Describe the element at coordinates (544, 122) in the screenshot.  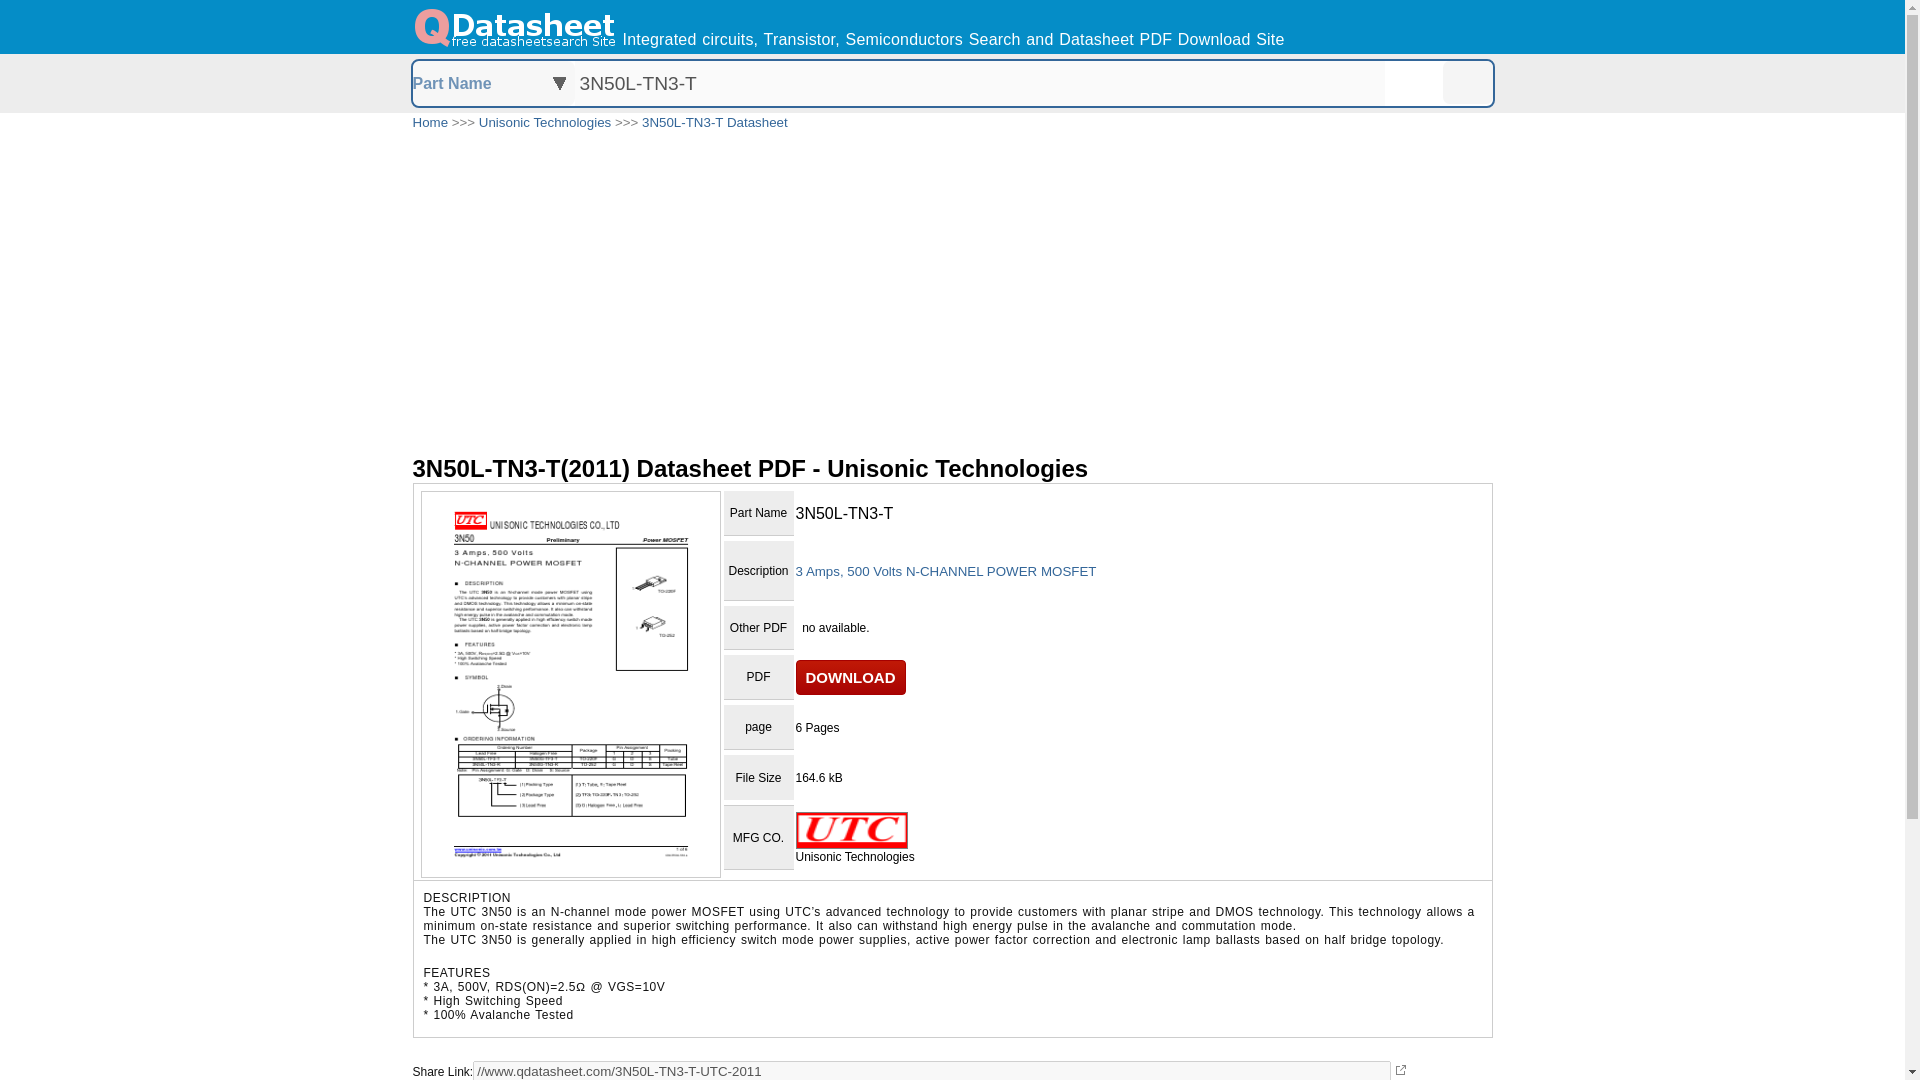
I see `Unisonic Technologies` at that location.